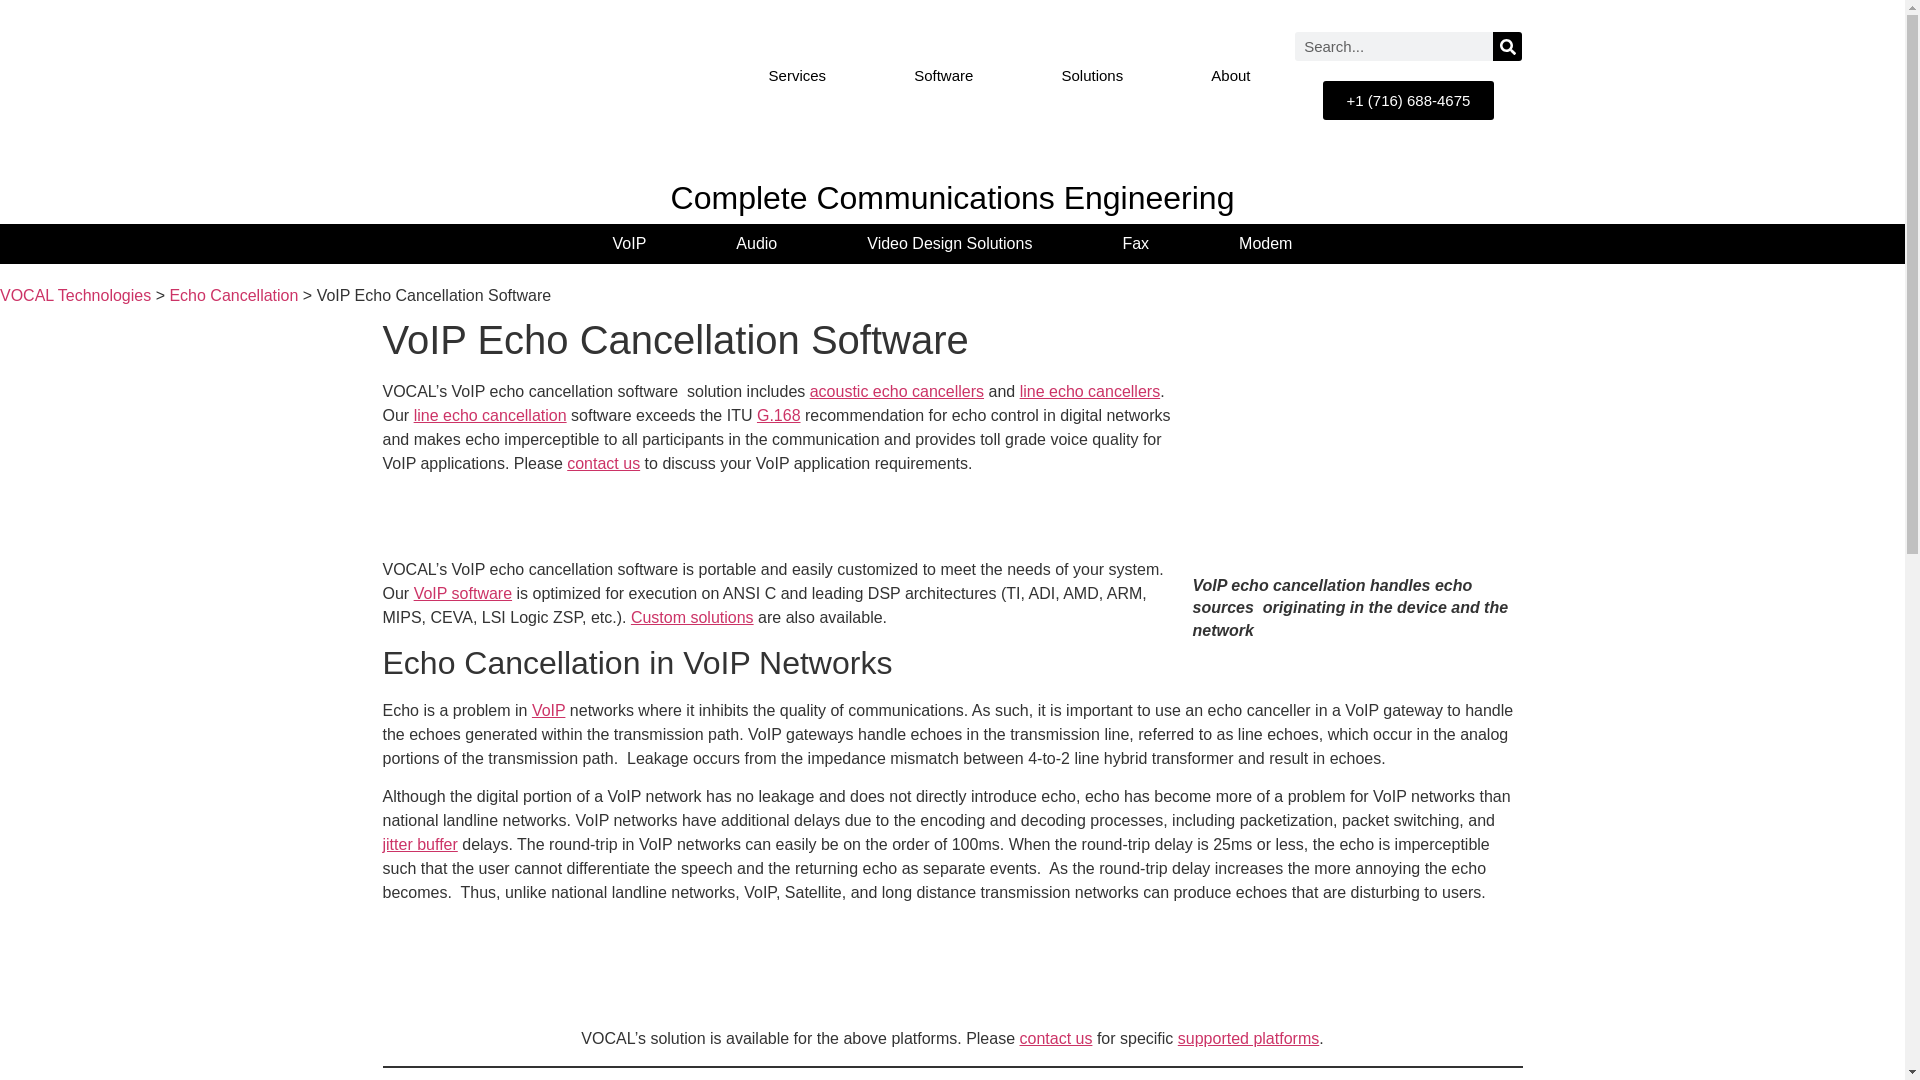  What do you see at coordinates (602, 462) in the screenshot?
I see `Contact Us Today` at bounding box center [602, 462].